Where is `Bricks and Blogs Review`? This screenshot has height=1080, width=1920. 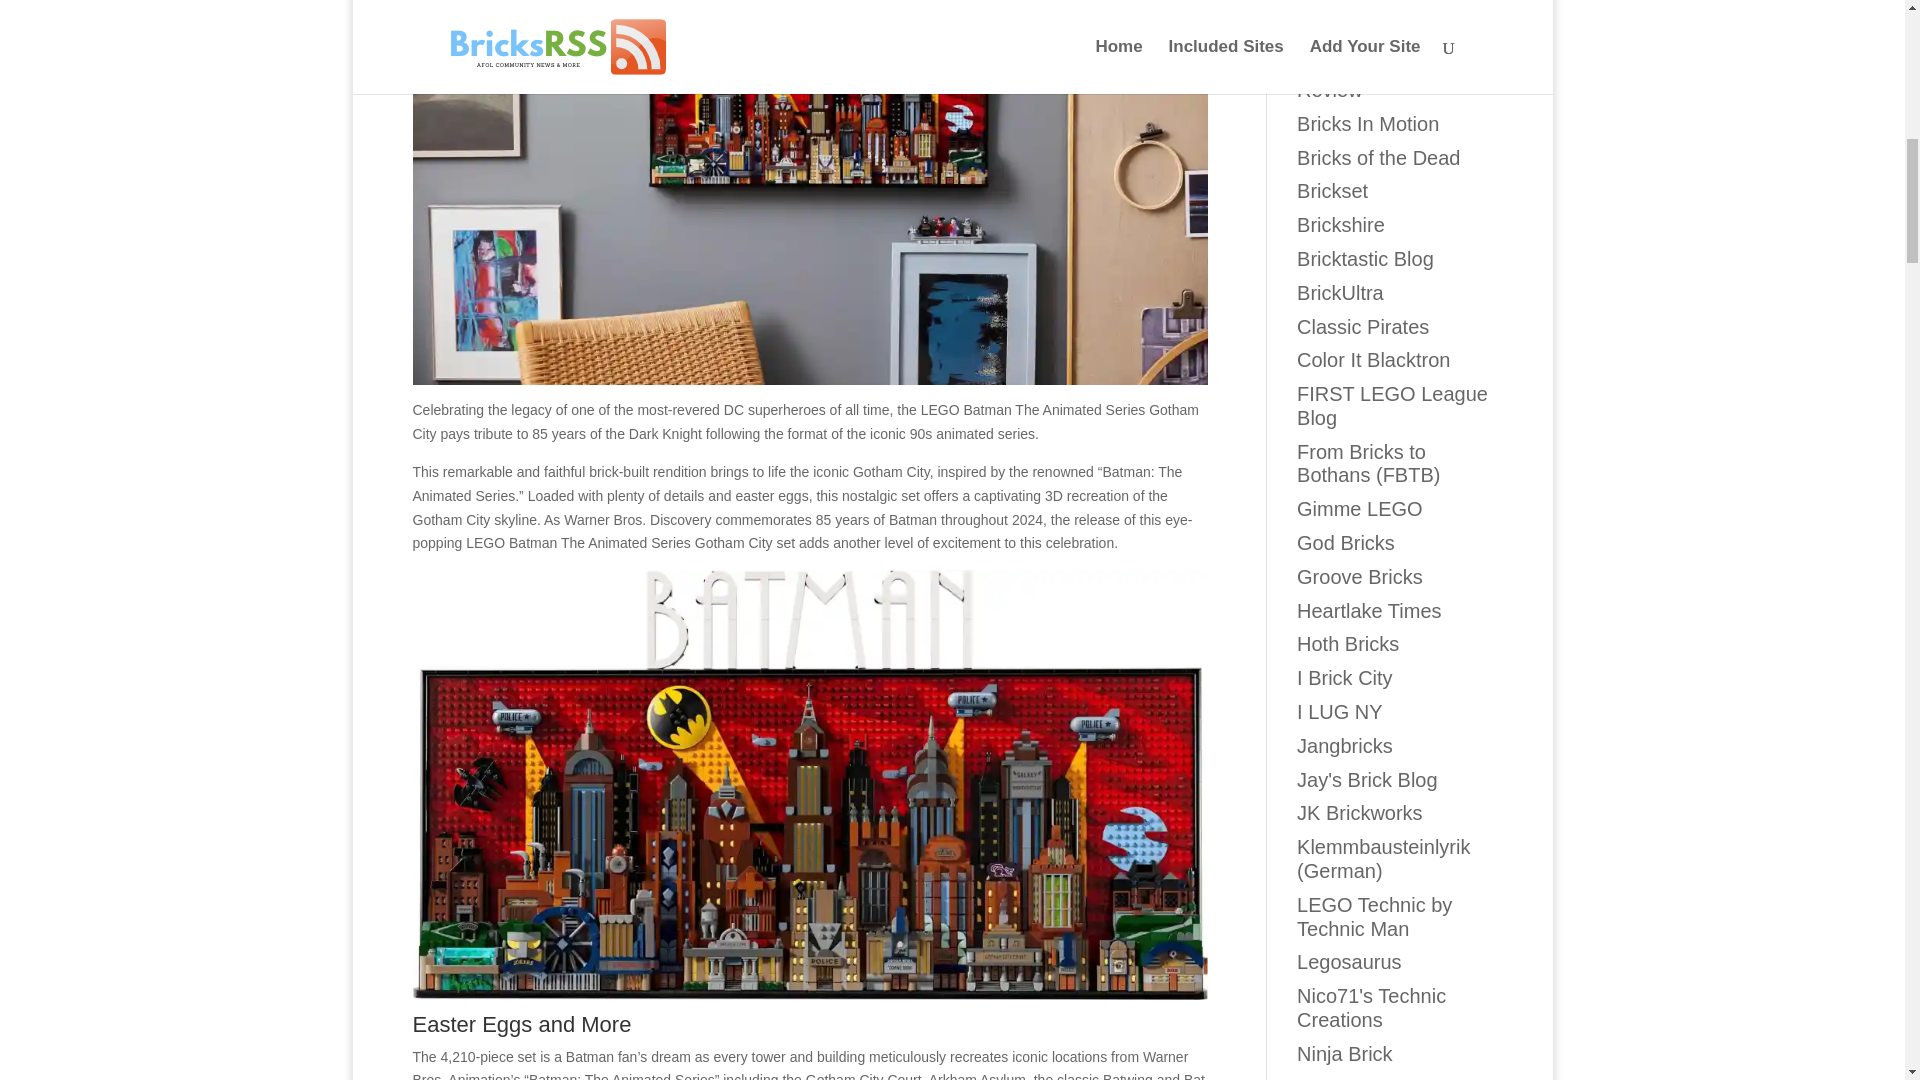 Bricks and Blogs Review is located at coordinates (1371, 78).